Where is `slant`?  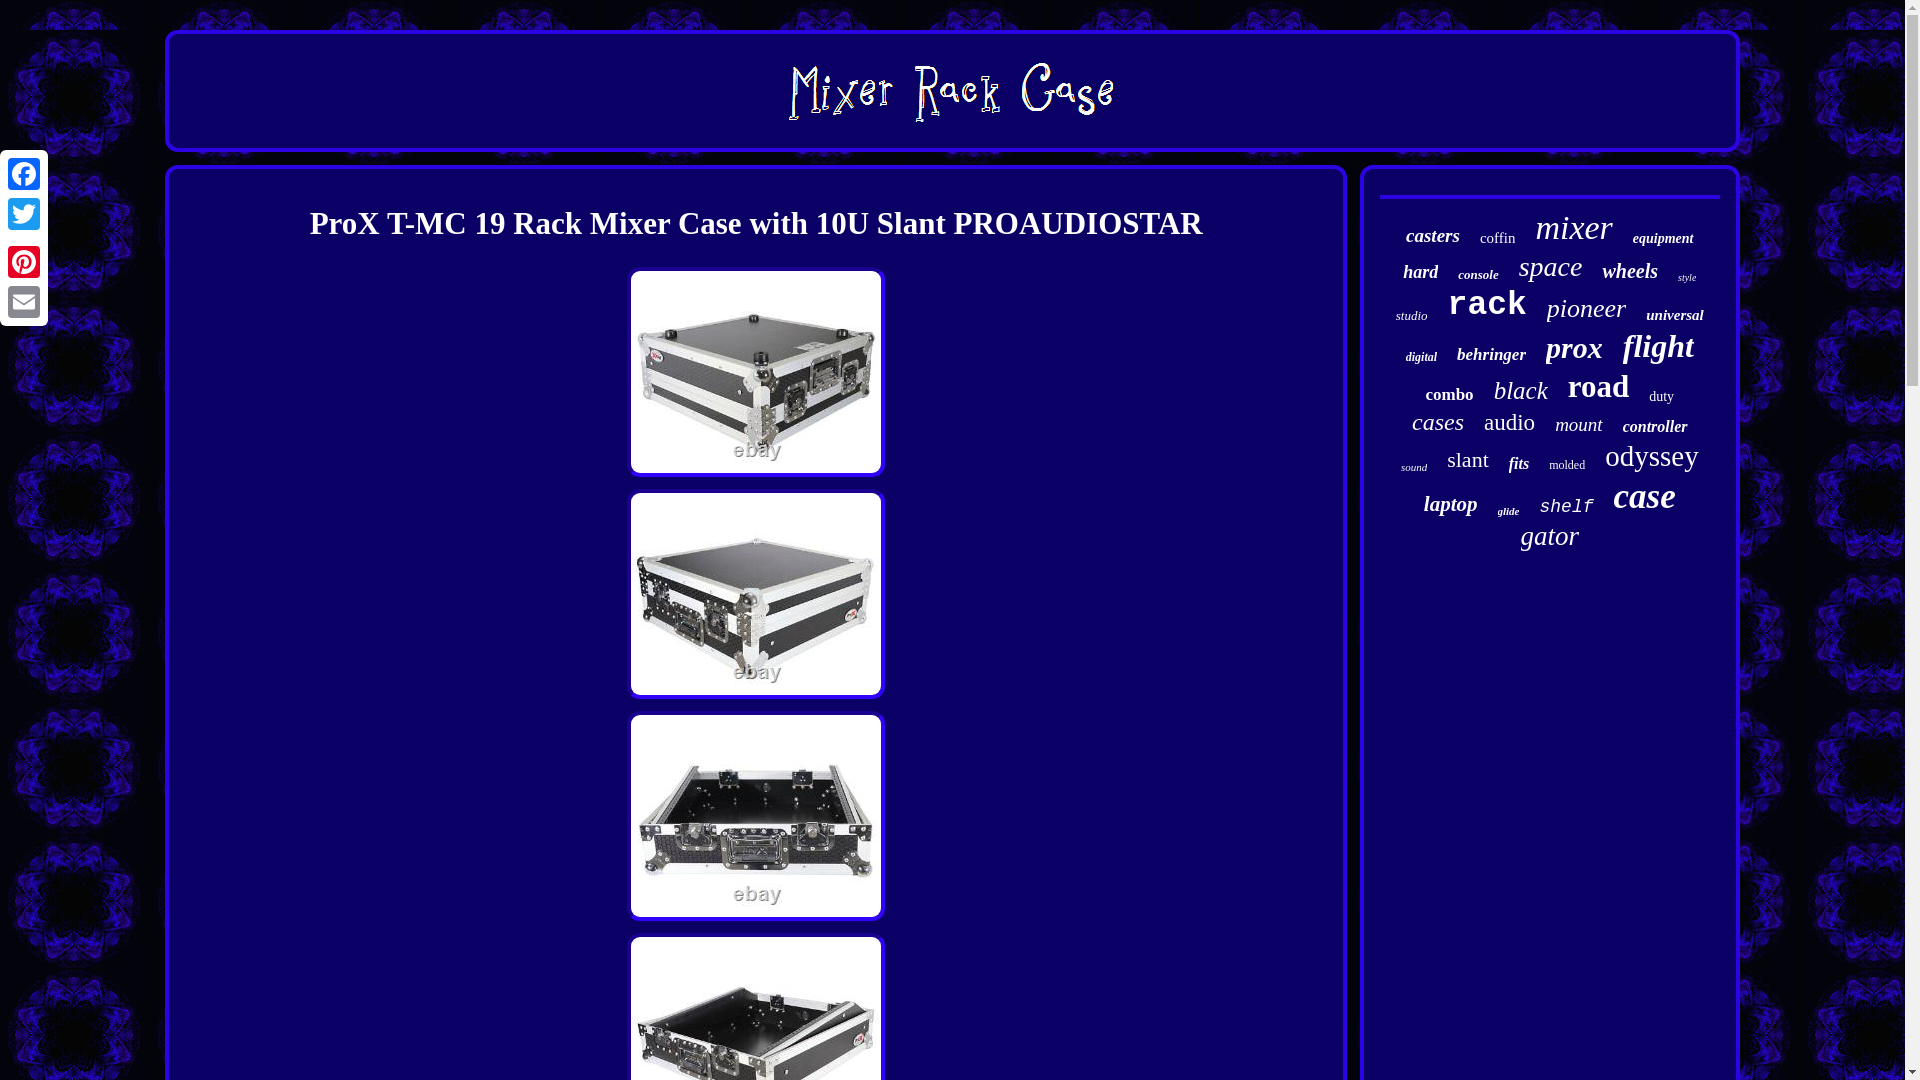
slant is located at coordinates (1468, 460).